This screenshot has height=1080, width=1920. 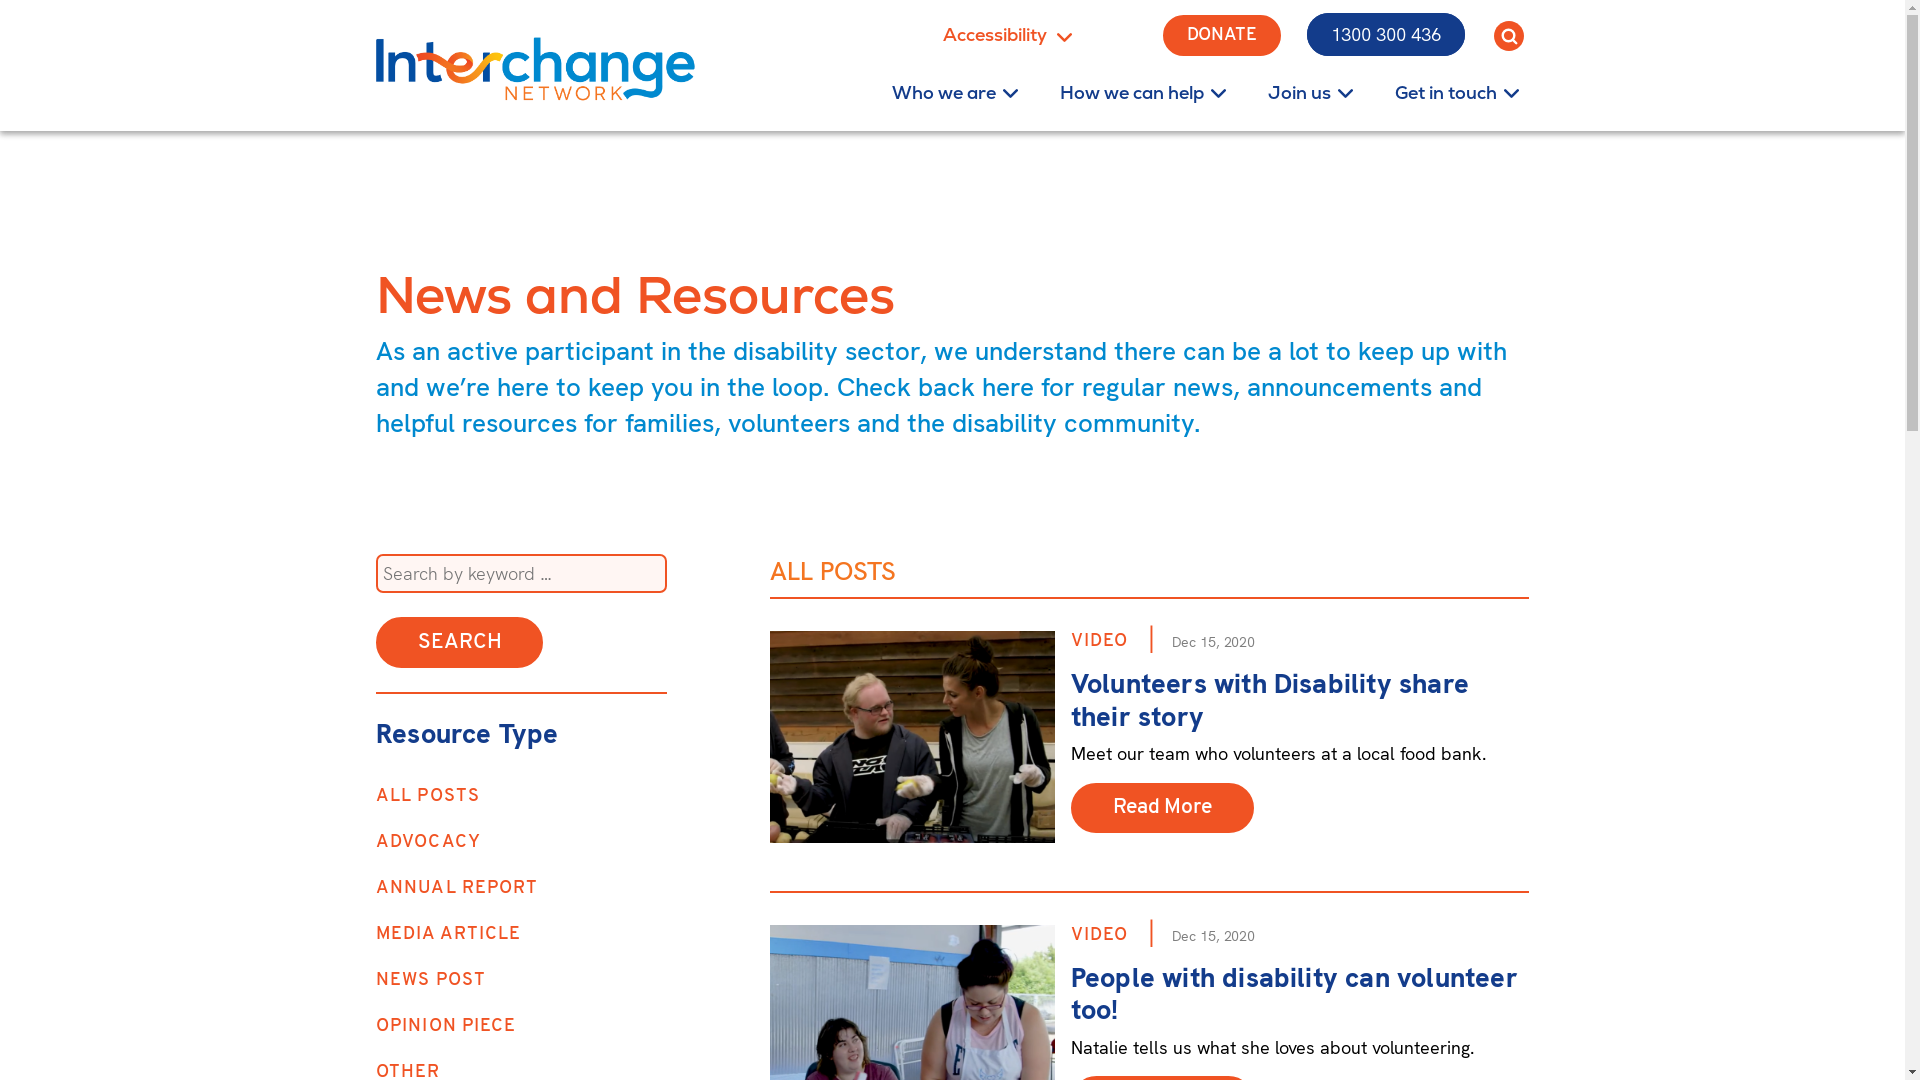 What do you see at coordinates (944, 92) in the screenshot?
I see `Who we are` at bounding box center [944, 92].